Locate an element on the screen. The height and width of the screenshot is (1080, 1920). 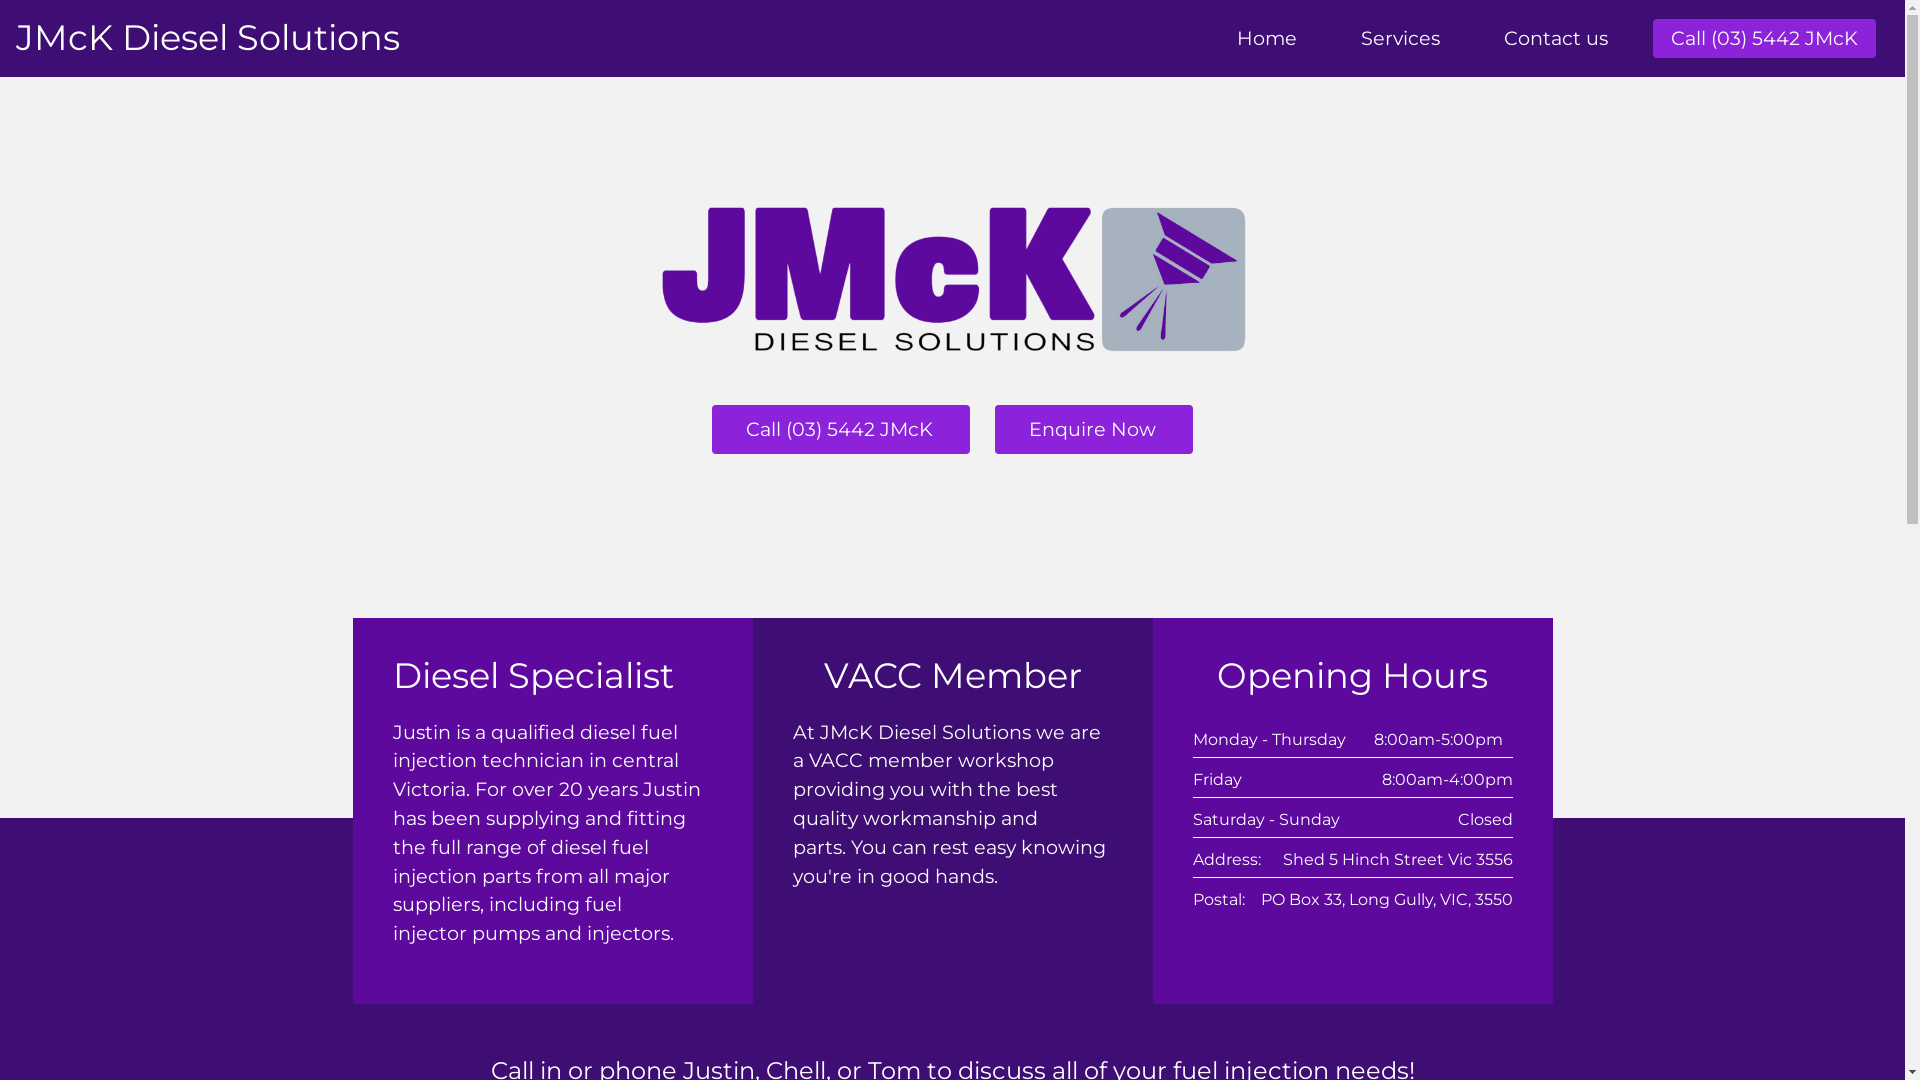
Call (03) 5442 JMcK is located at coordinates (1764, 38).